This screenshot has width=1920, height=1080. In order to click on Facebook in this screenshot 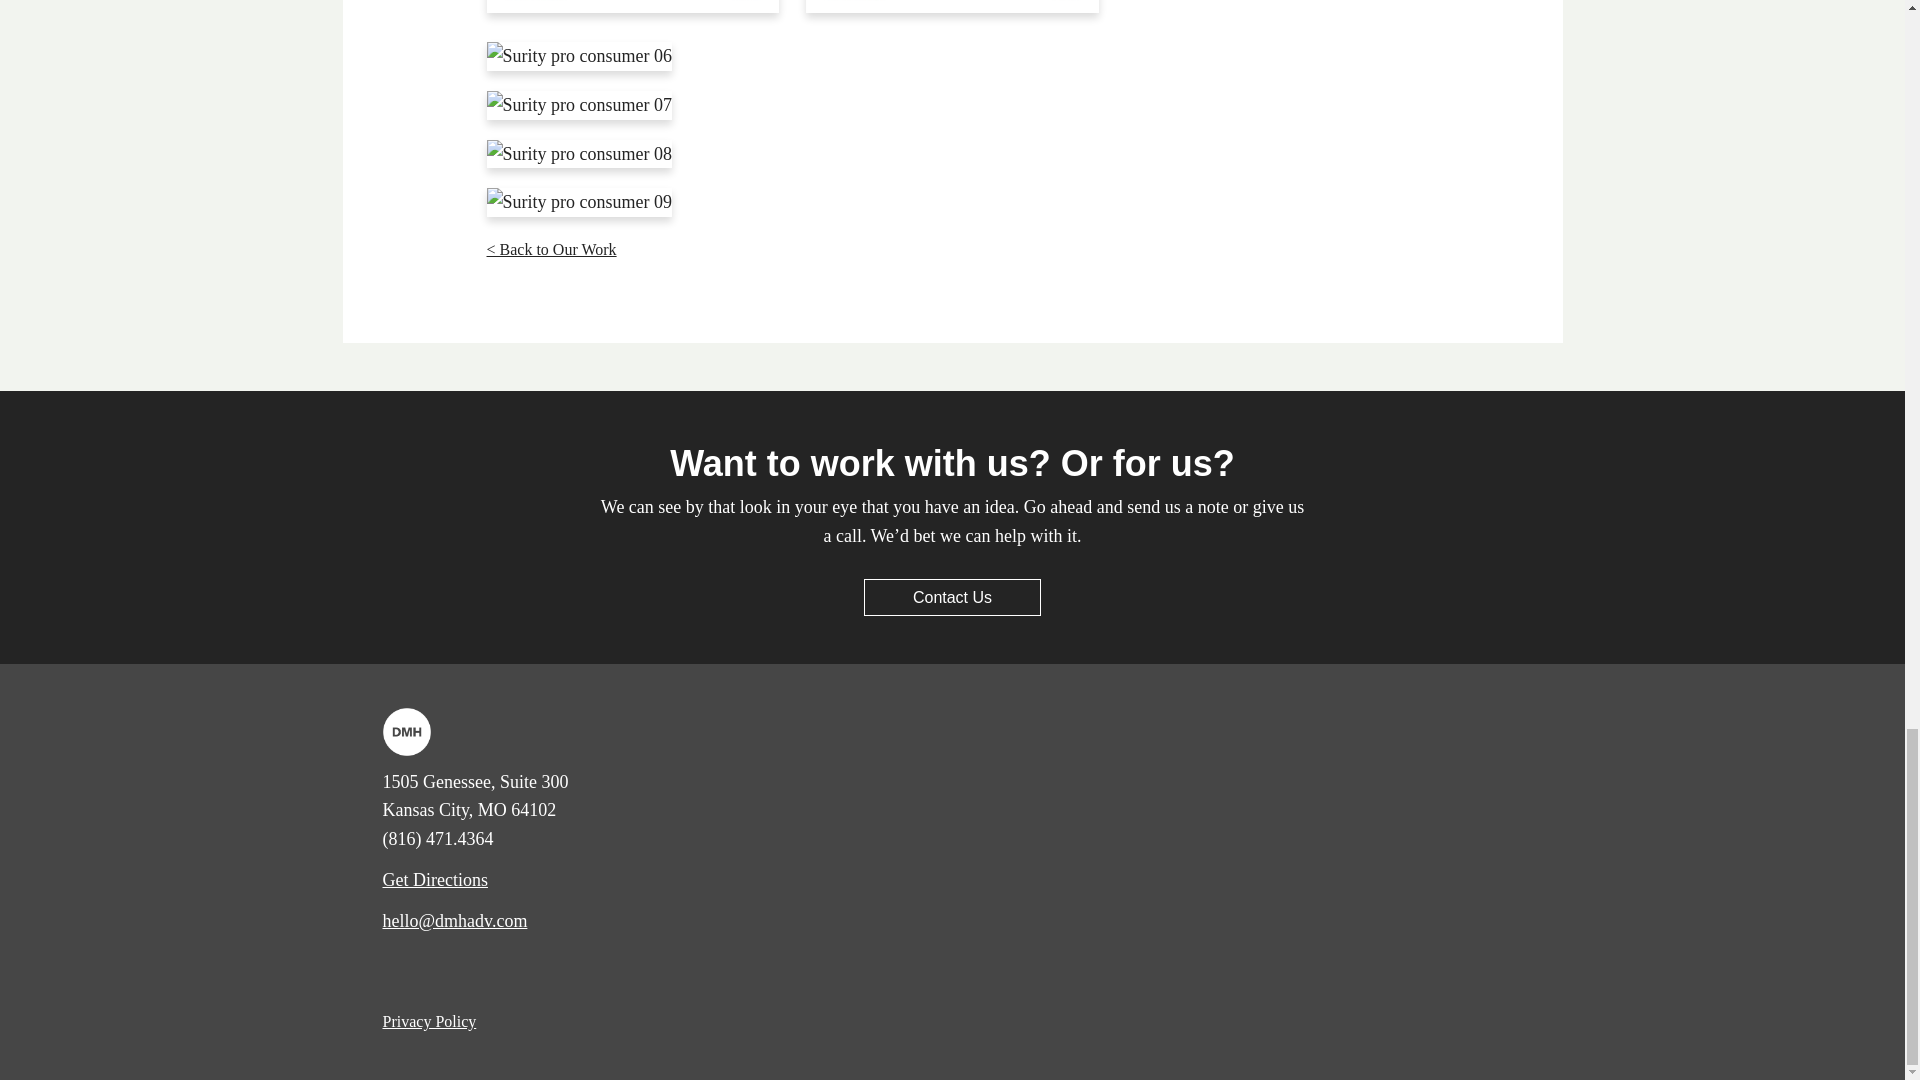, I will do `click(434, 967)`.